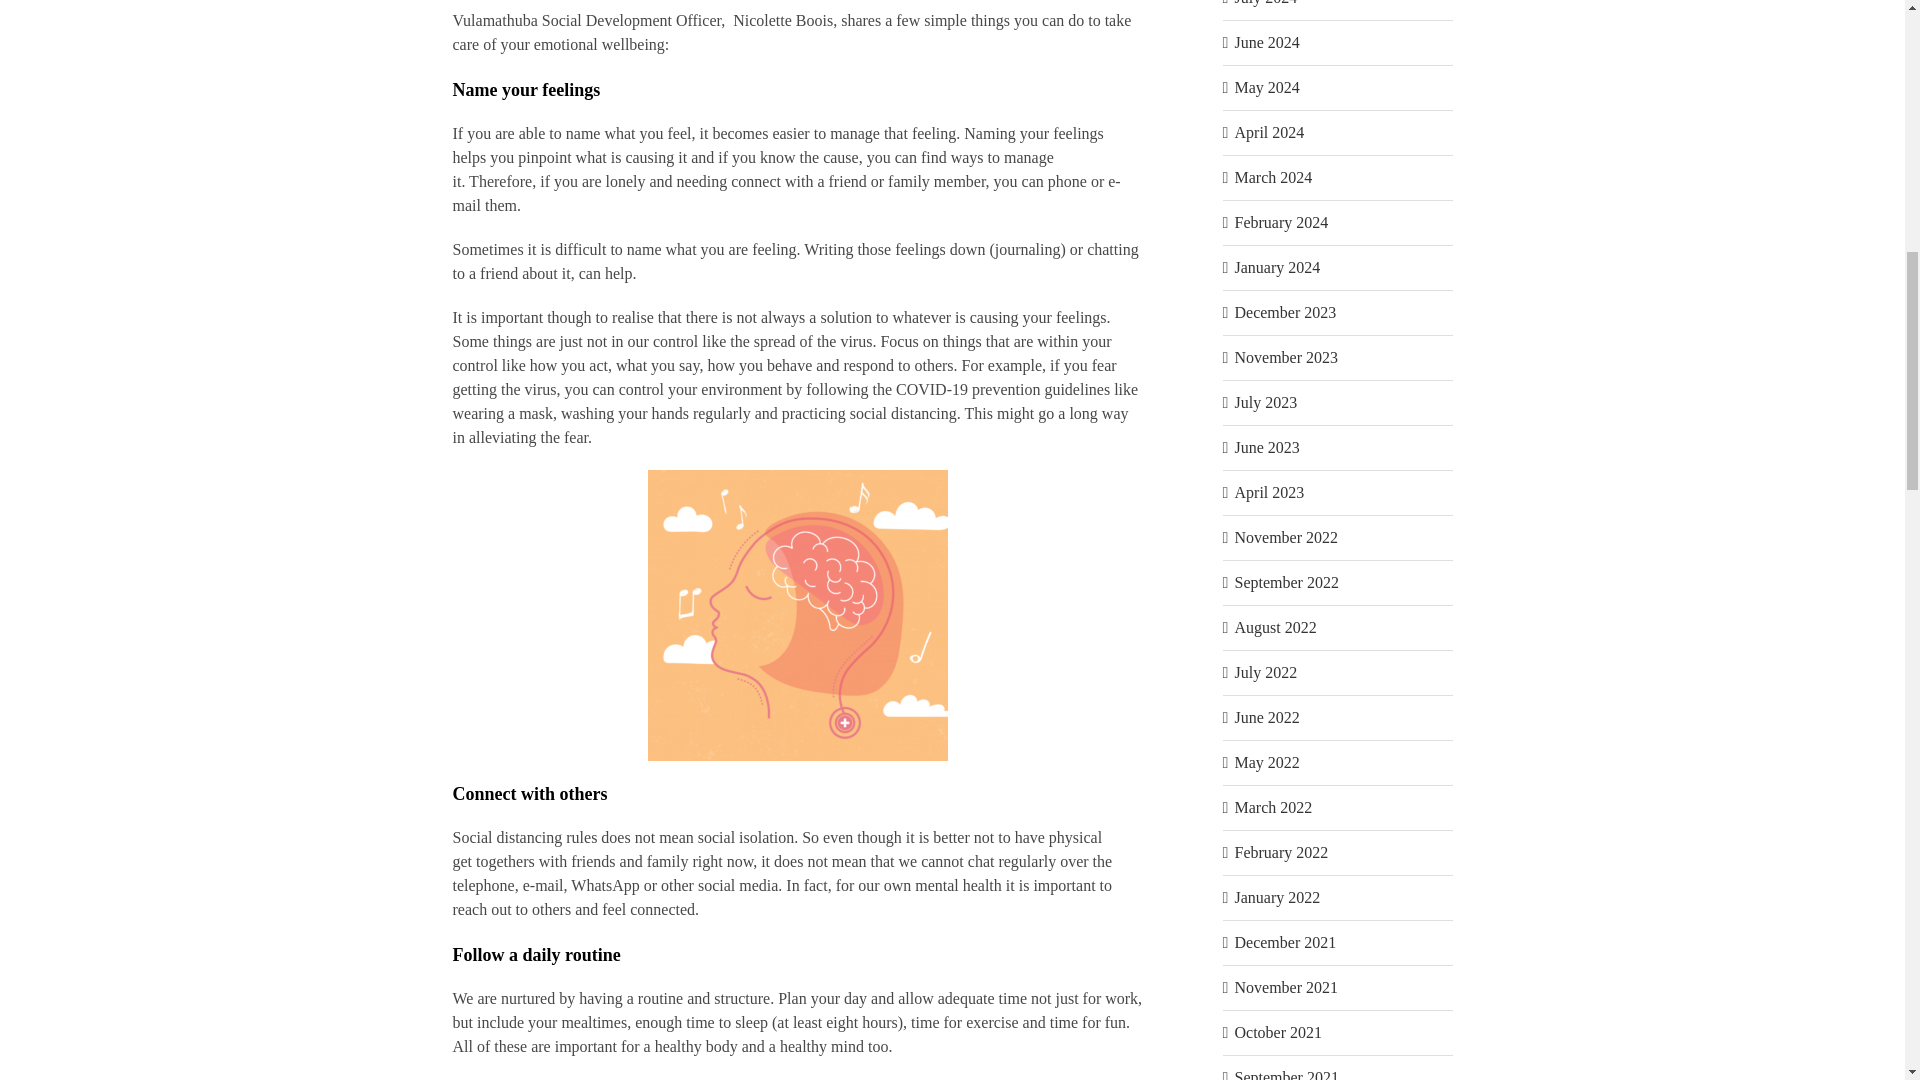 The image size is (1920, 1080). What do you see at coordinates (1266, 3) in the screenshot?
I see `July 2024` at bounding box center [1266, 3].